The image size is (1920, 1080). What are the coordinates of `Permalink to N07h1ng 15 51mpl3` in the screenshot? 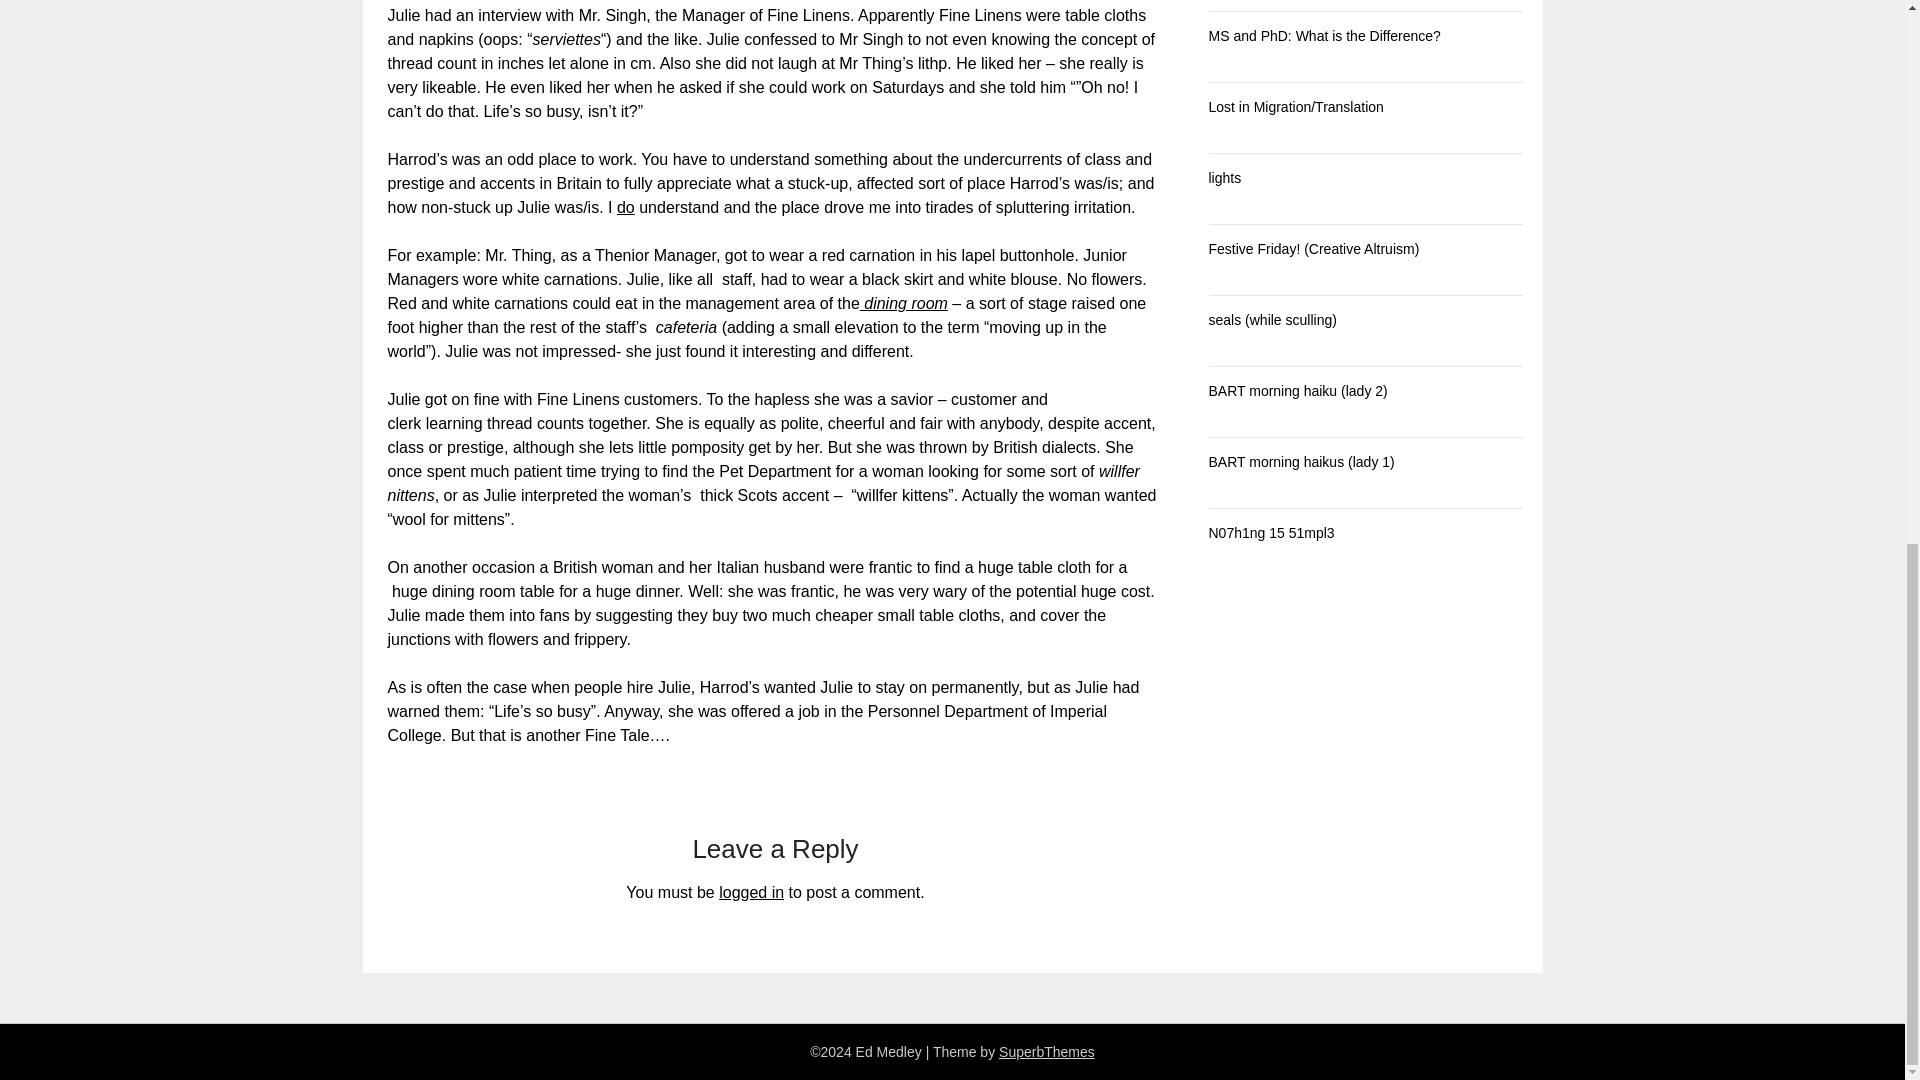 It's located at (1270, 532).